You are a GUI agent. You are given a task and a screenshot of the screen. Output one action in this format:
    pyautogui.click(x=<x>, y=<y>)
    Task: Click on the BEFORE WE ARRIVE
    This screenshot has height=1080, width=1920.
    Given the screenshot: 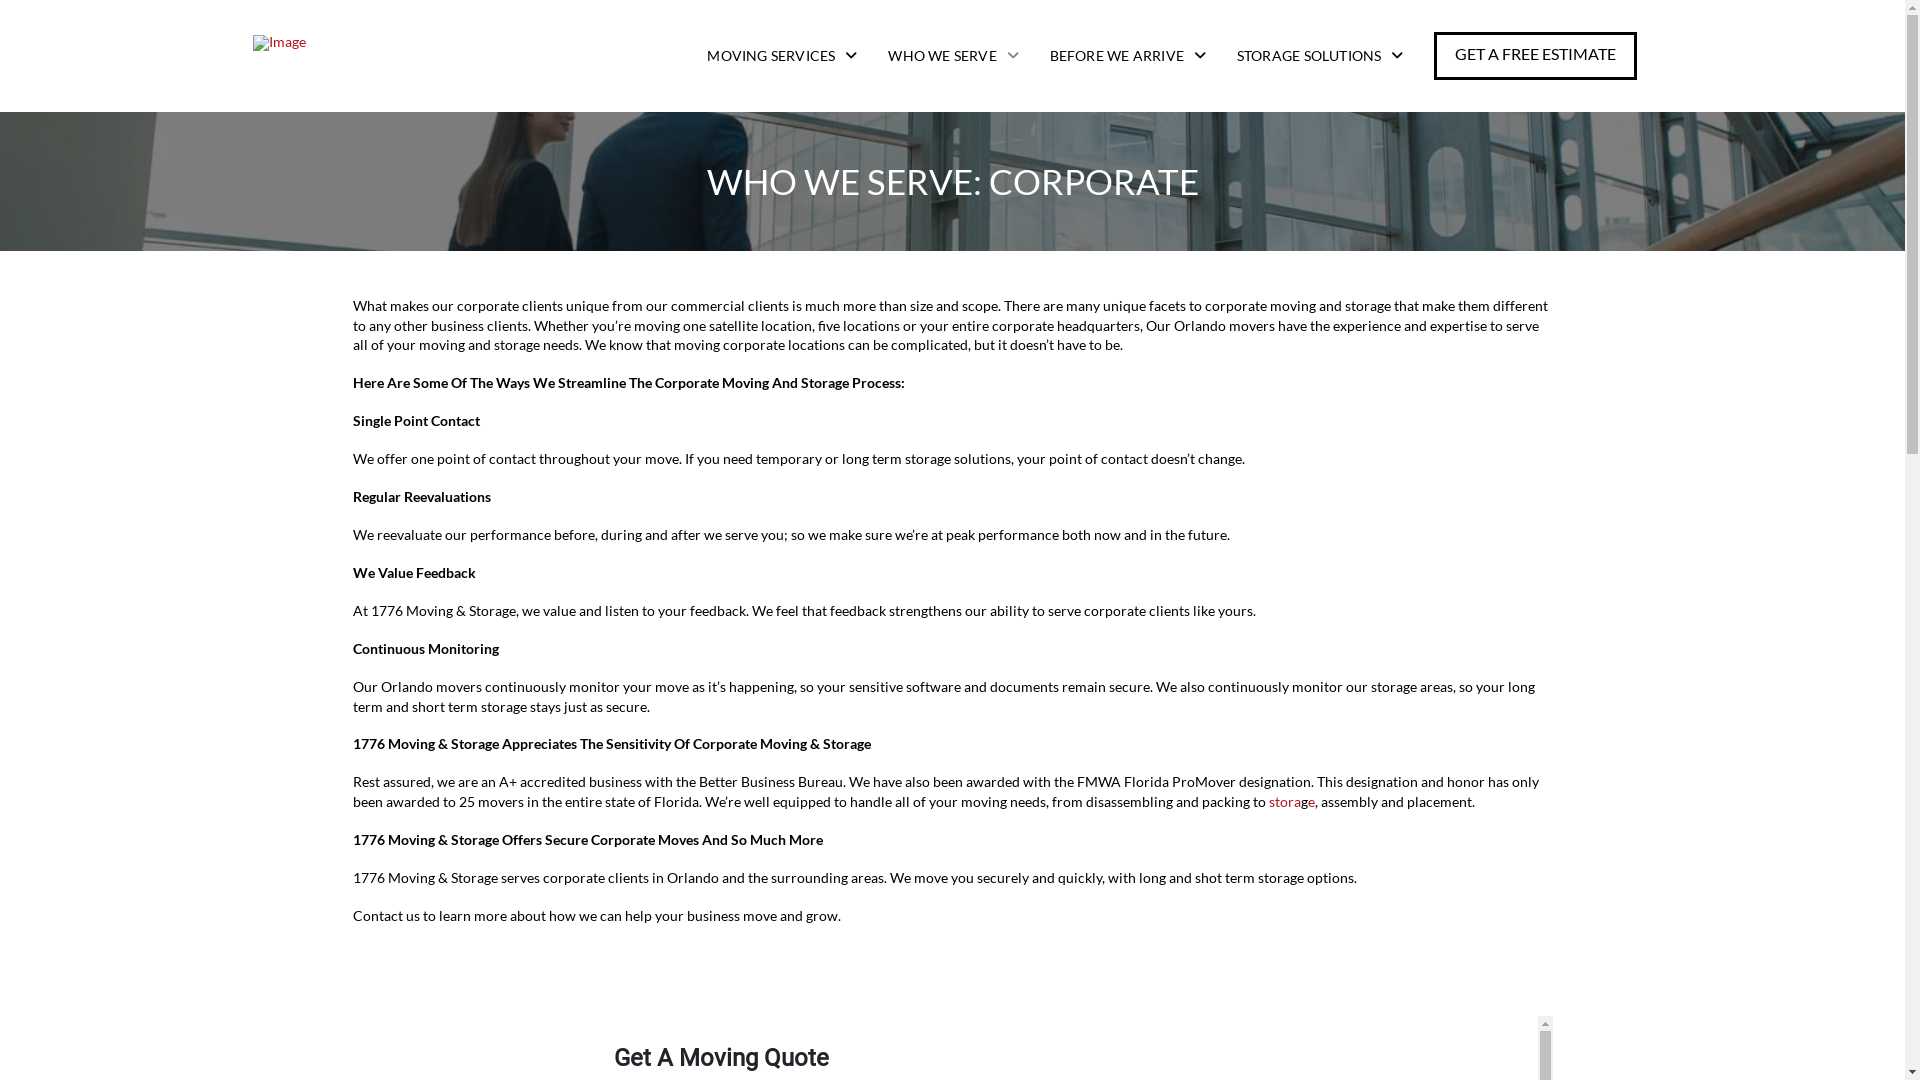 What is the action you would take?
    pyautogui.click(x=1128, y=56)
    